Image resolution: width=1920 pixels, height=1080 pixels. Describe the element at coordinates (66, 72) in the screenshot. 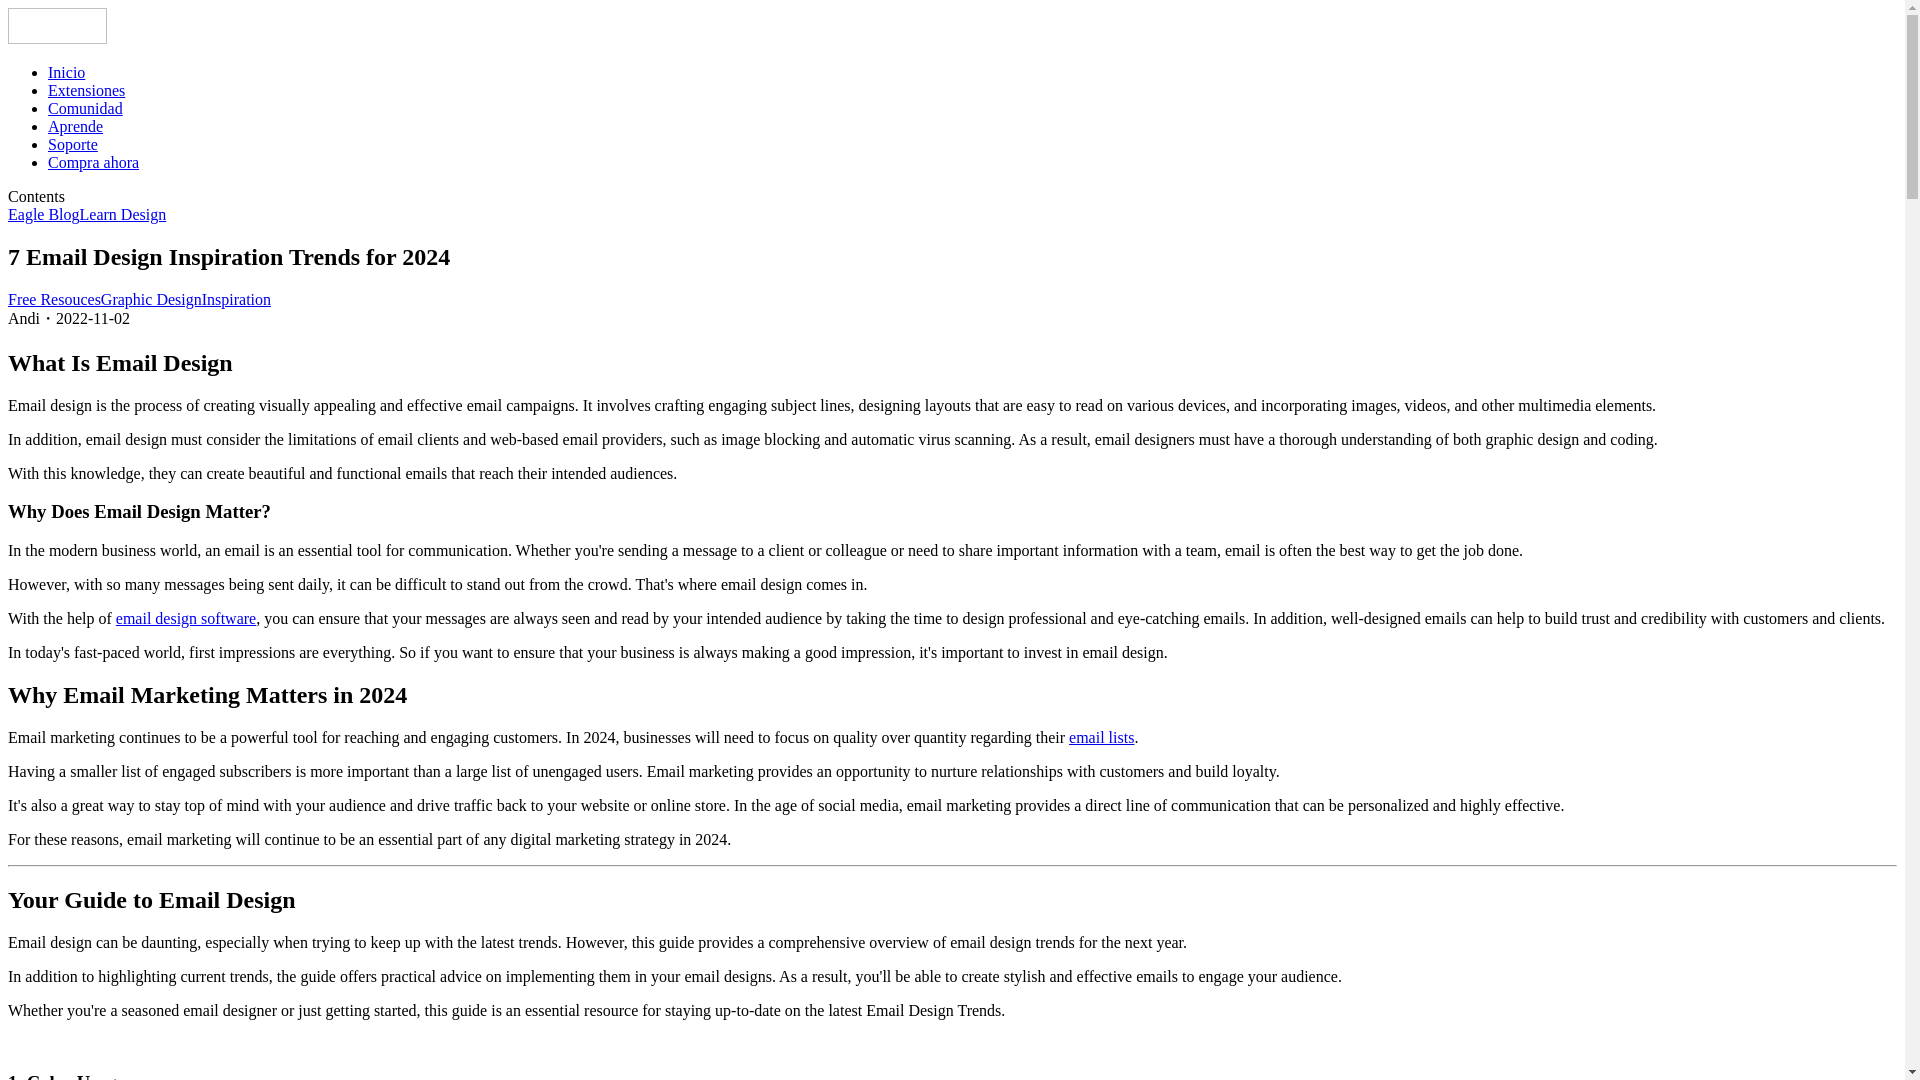

I see `Inicio` at that location.